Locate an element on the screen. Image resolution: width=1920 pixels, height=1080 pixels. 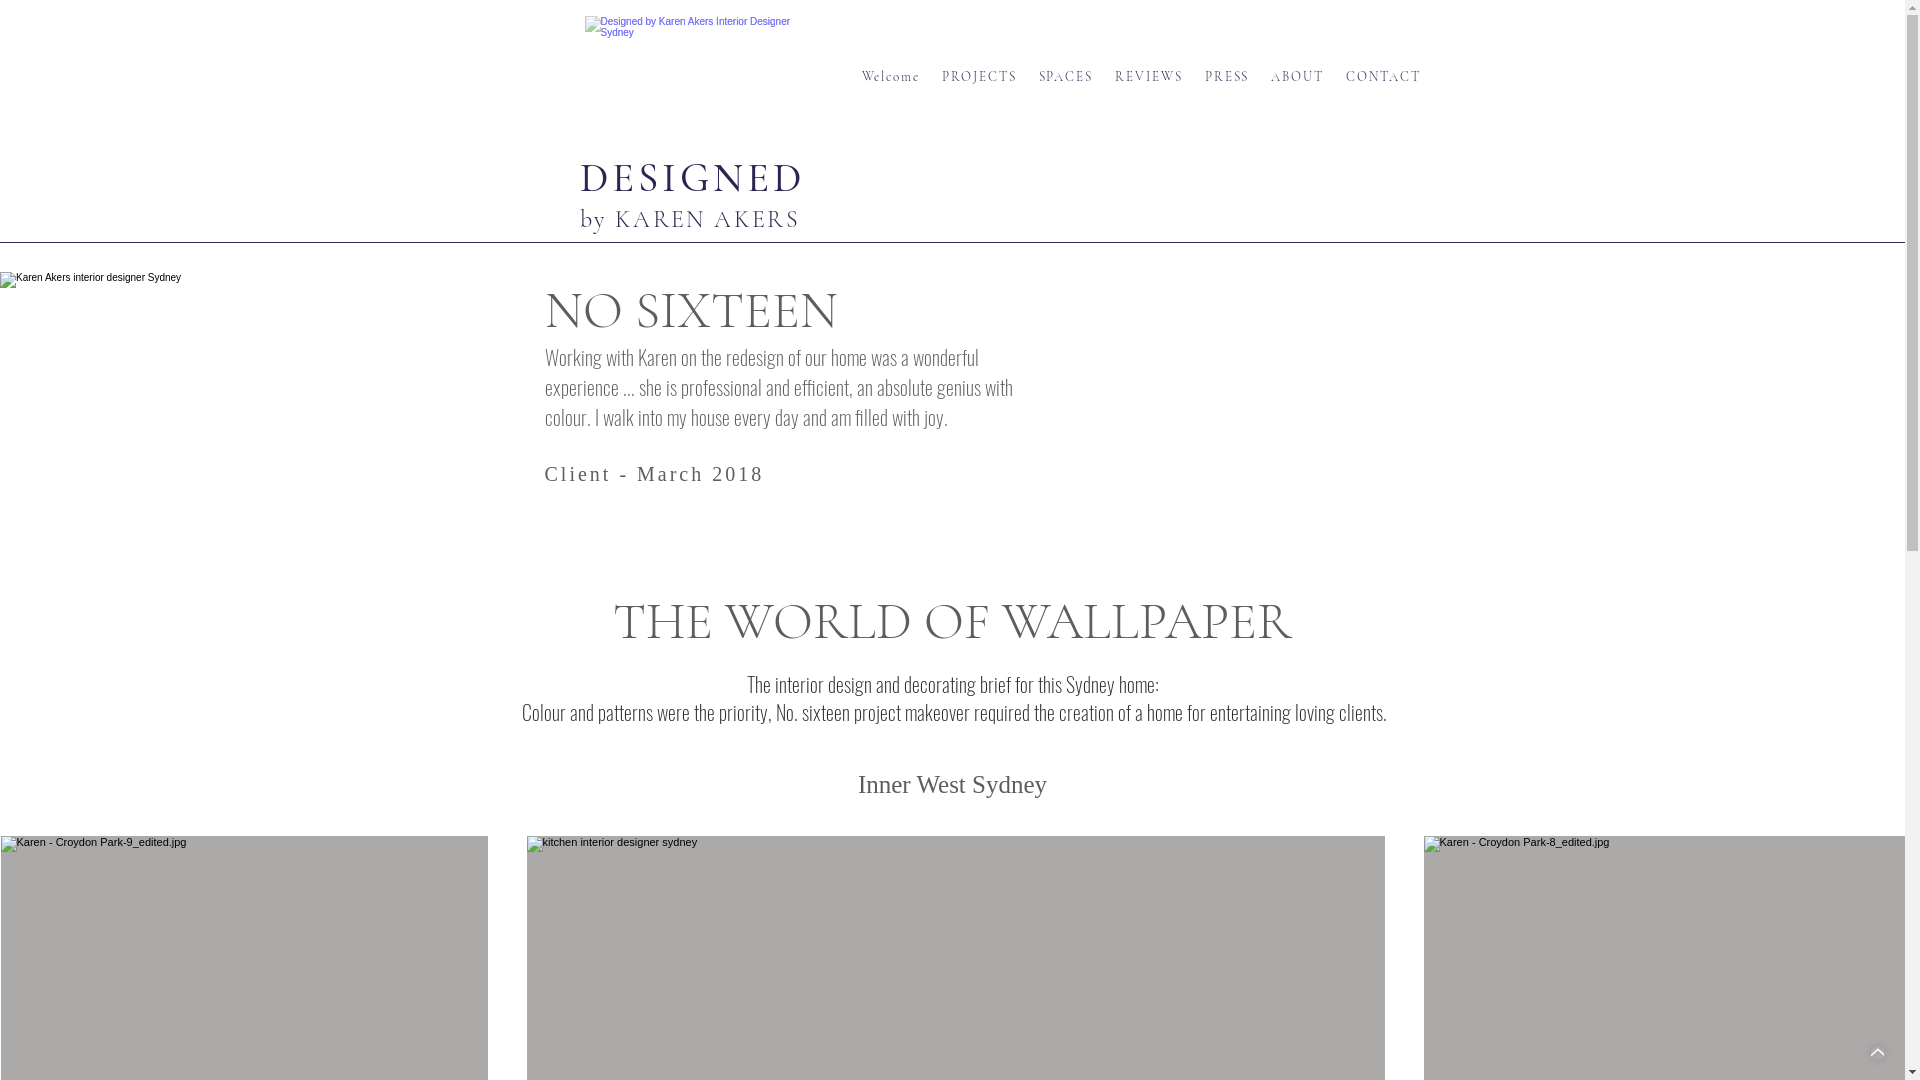
PRESS is located at coordinates (1228, 78).